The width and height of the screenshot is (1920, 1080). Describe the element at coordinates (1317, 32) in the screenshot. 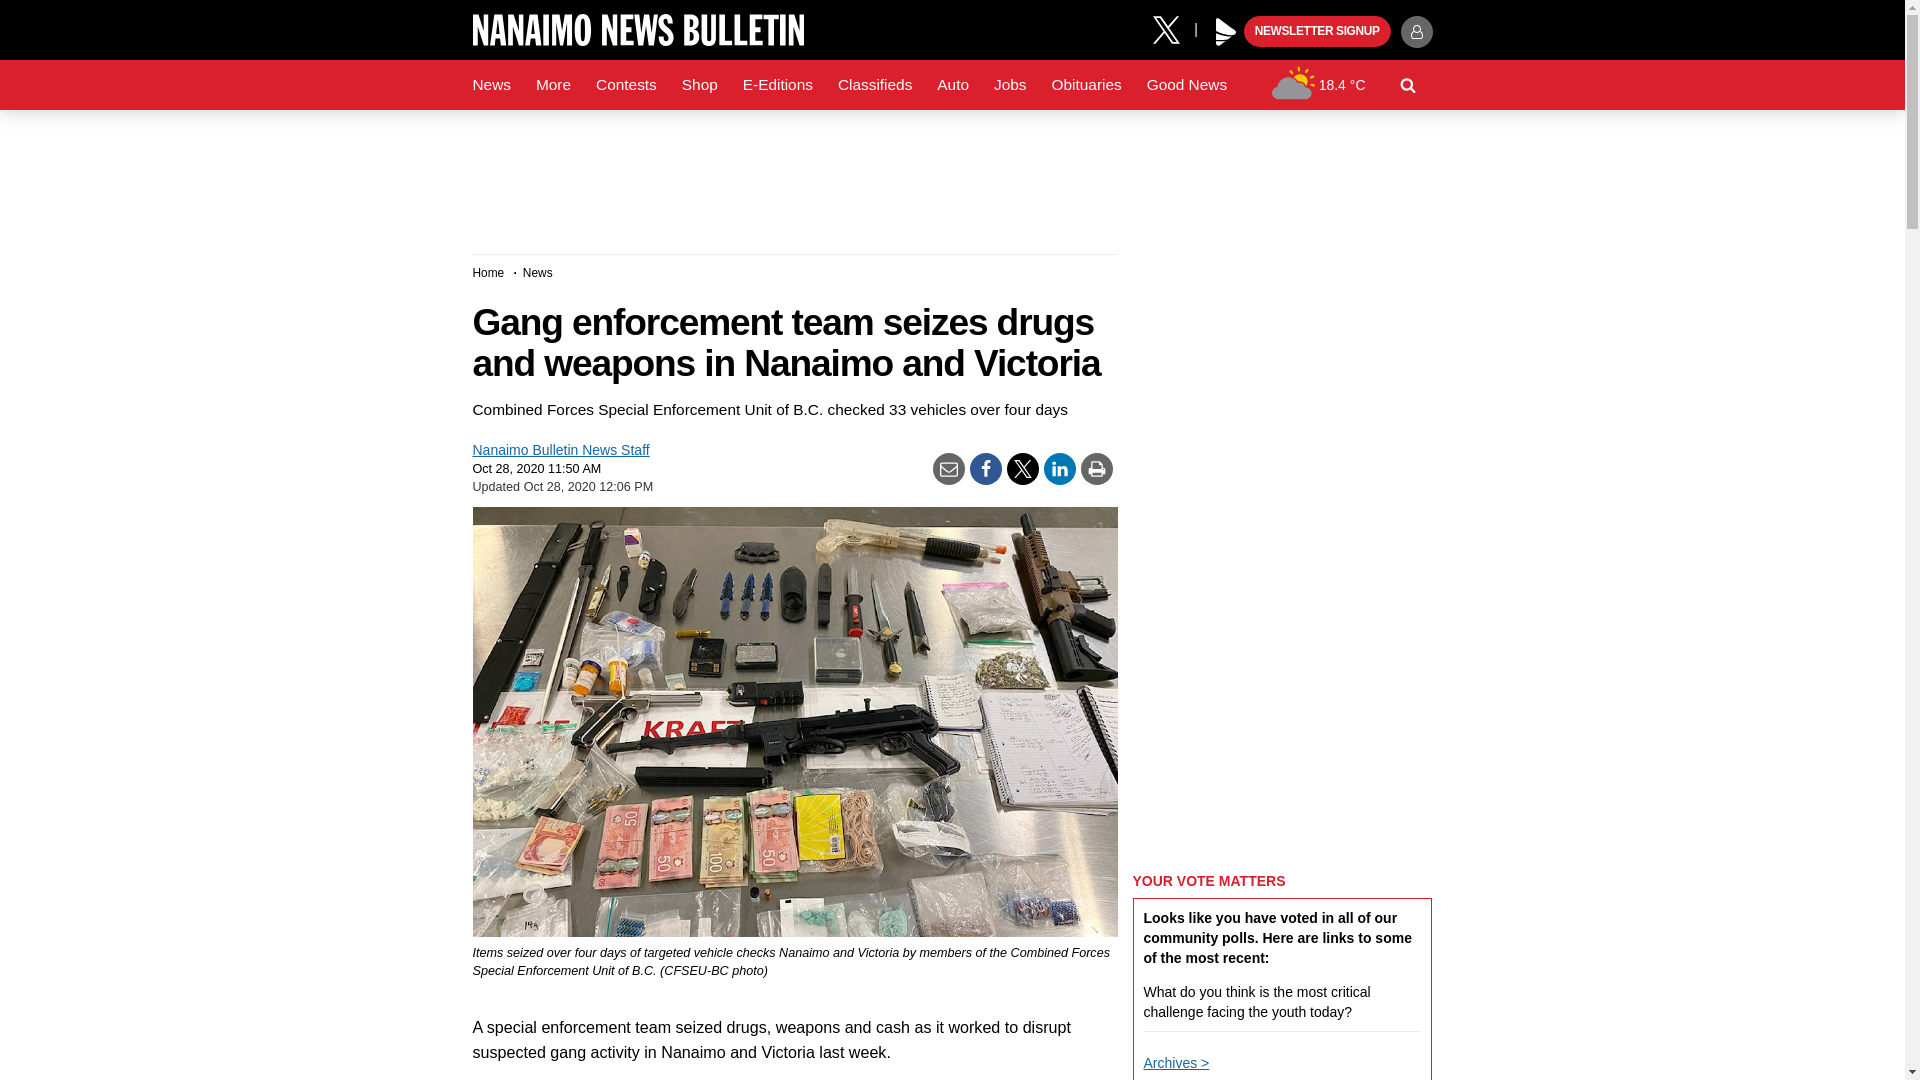

I see `NEWSLETTER SIGNUP` at that location.